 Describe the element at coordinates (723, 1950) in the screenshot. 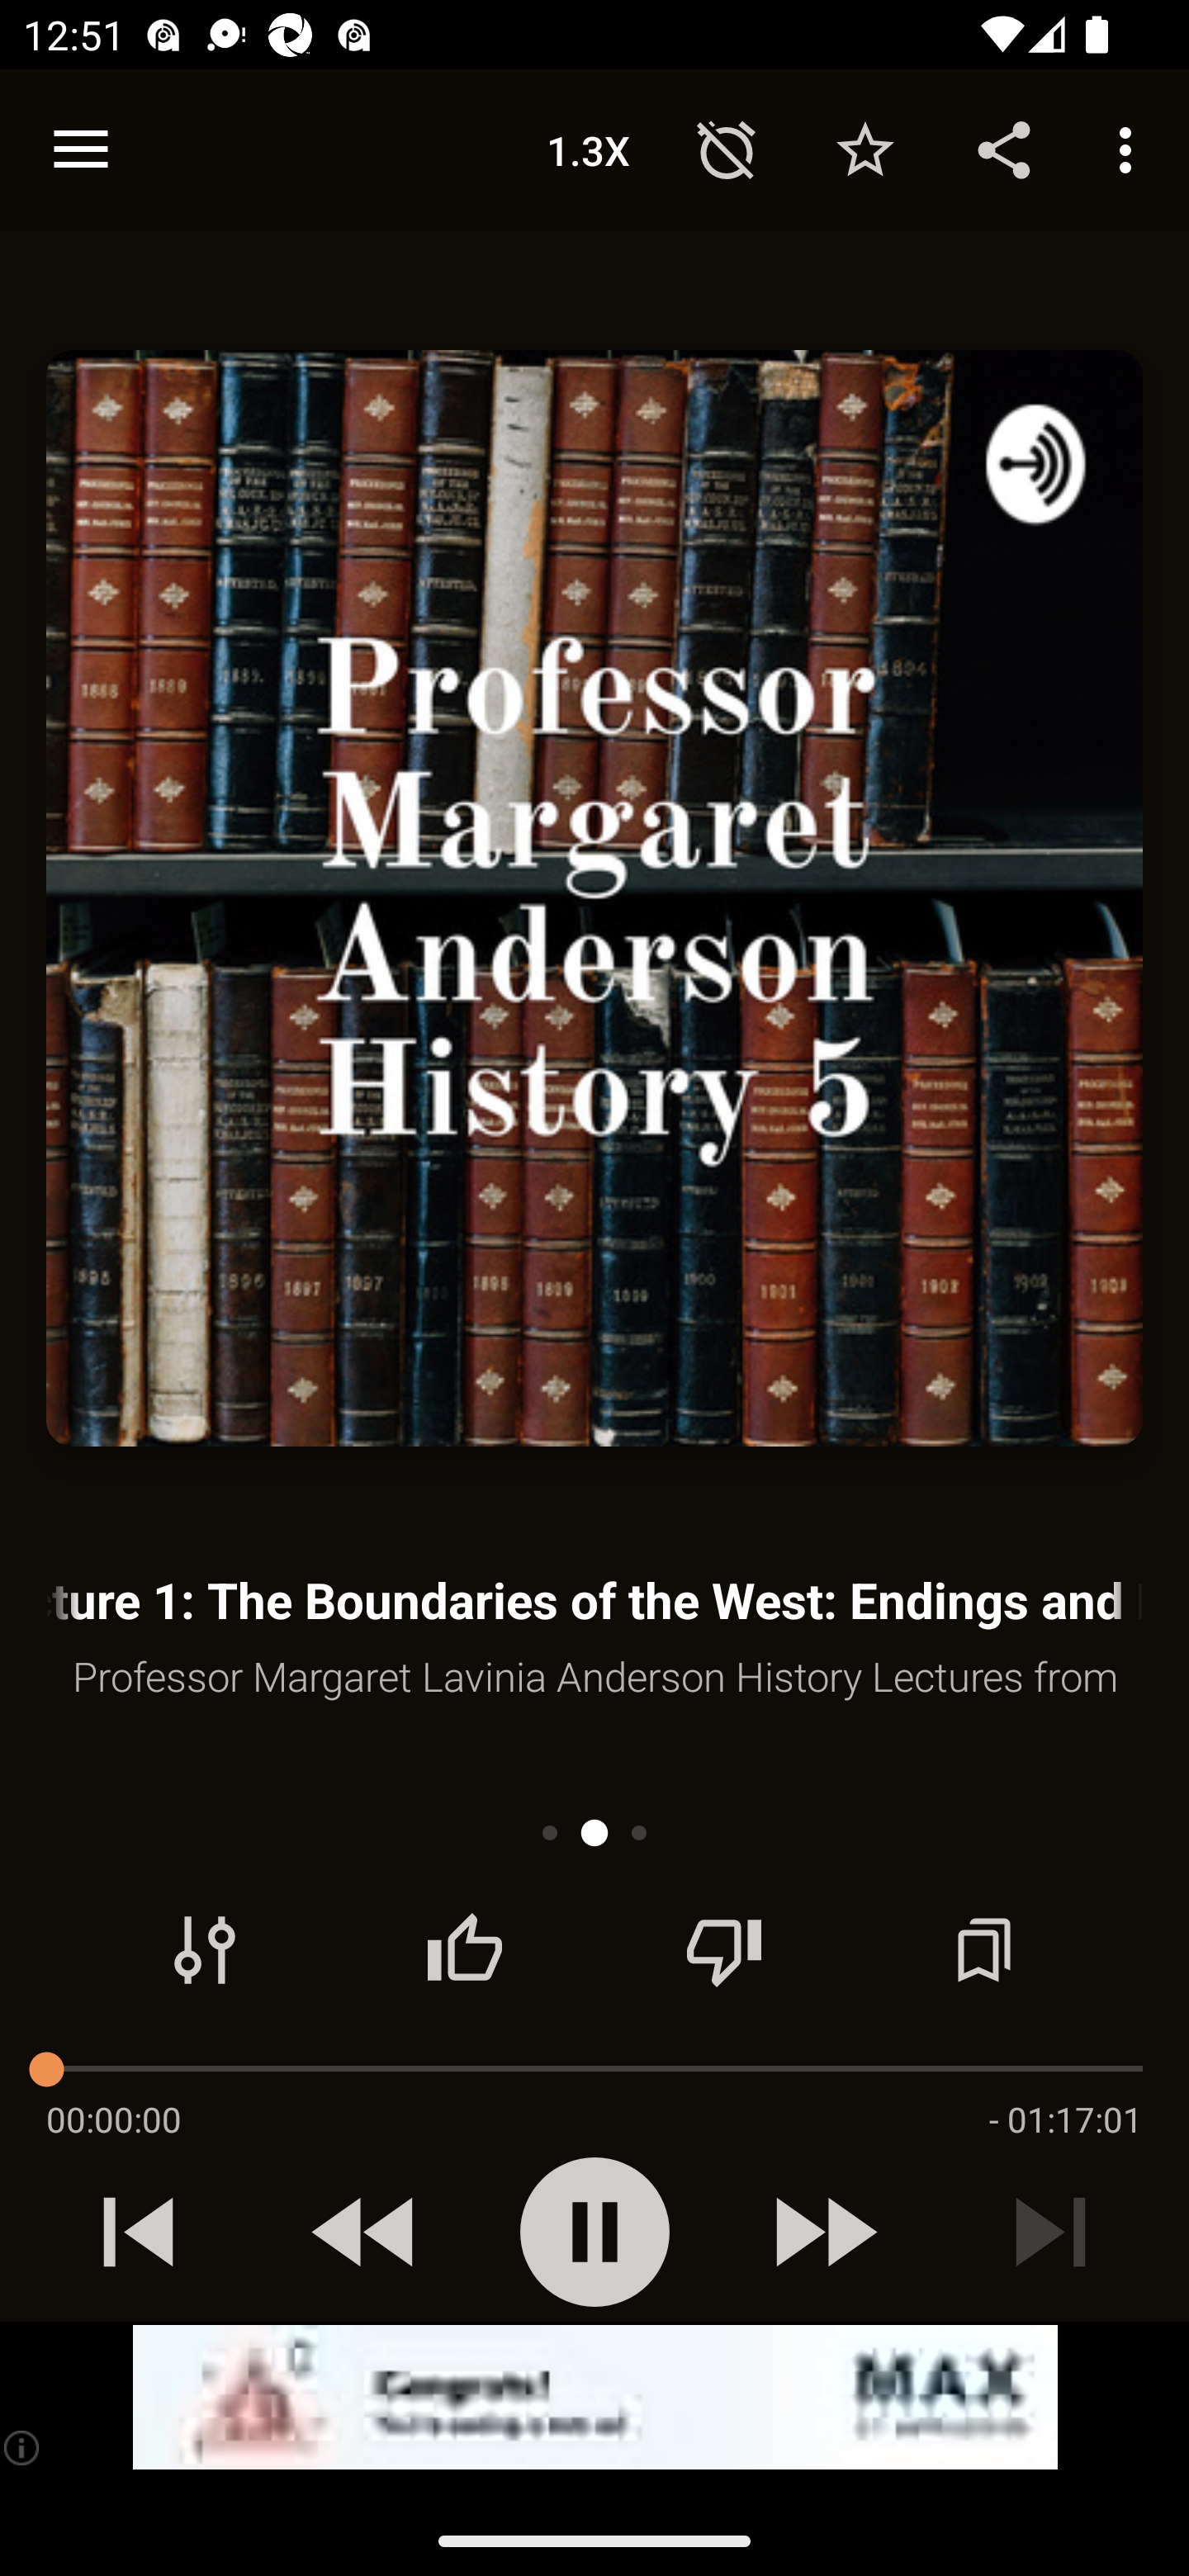

I see `Thumbs down` at that location.